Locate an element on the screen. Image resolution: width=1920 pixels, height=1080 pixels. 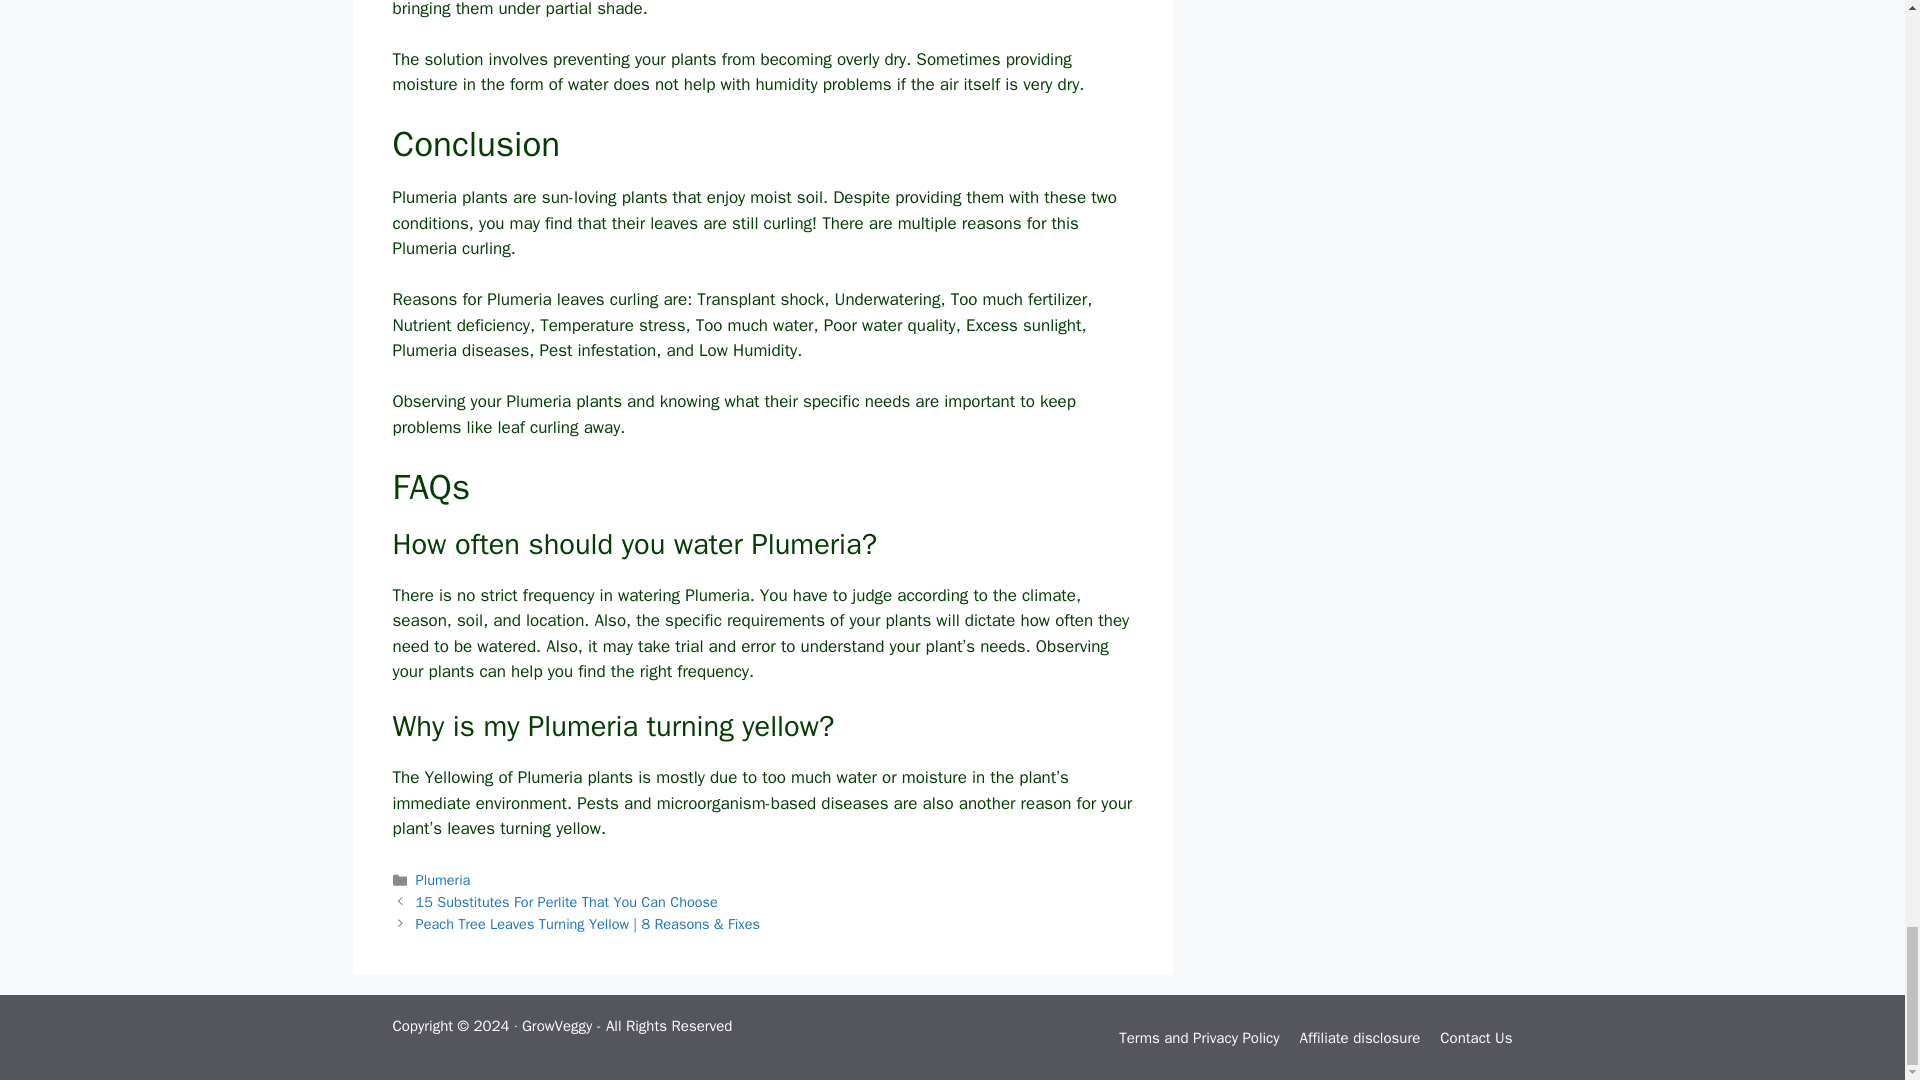
15 Substitutes For Perlite That You Can Choose is located at coordinates (567, 902).